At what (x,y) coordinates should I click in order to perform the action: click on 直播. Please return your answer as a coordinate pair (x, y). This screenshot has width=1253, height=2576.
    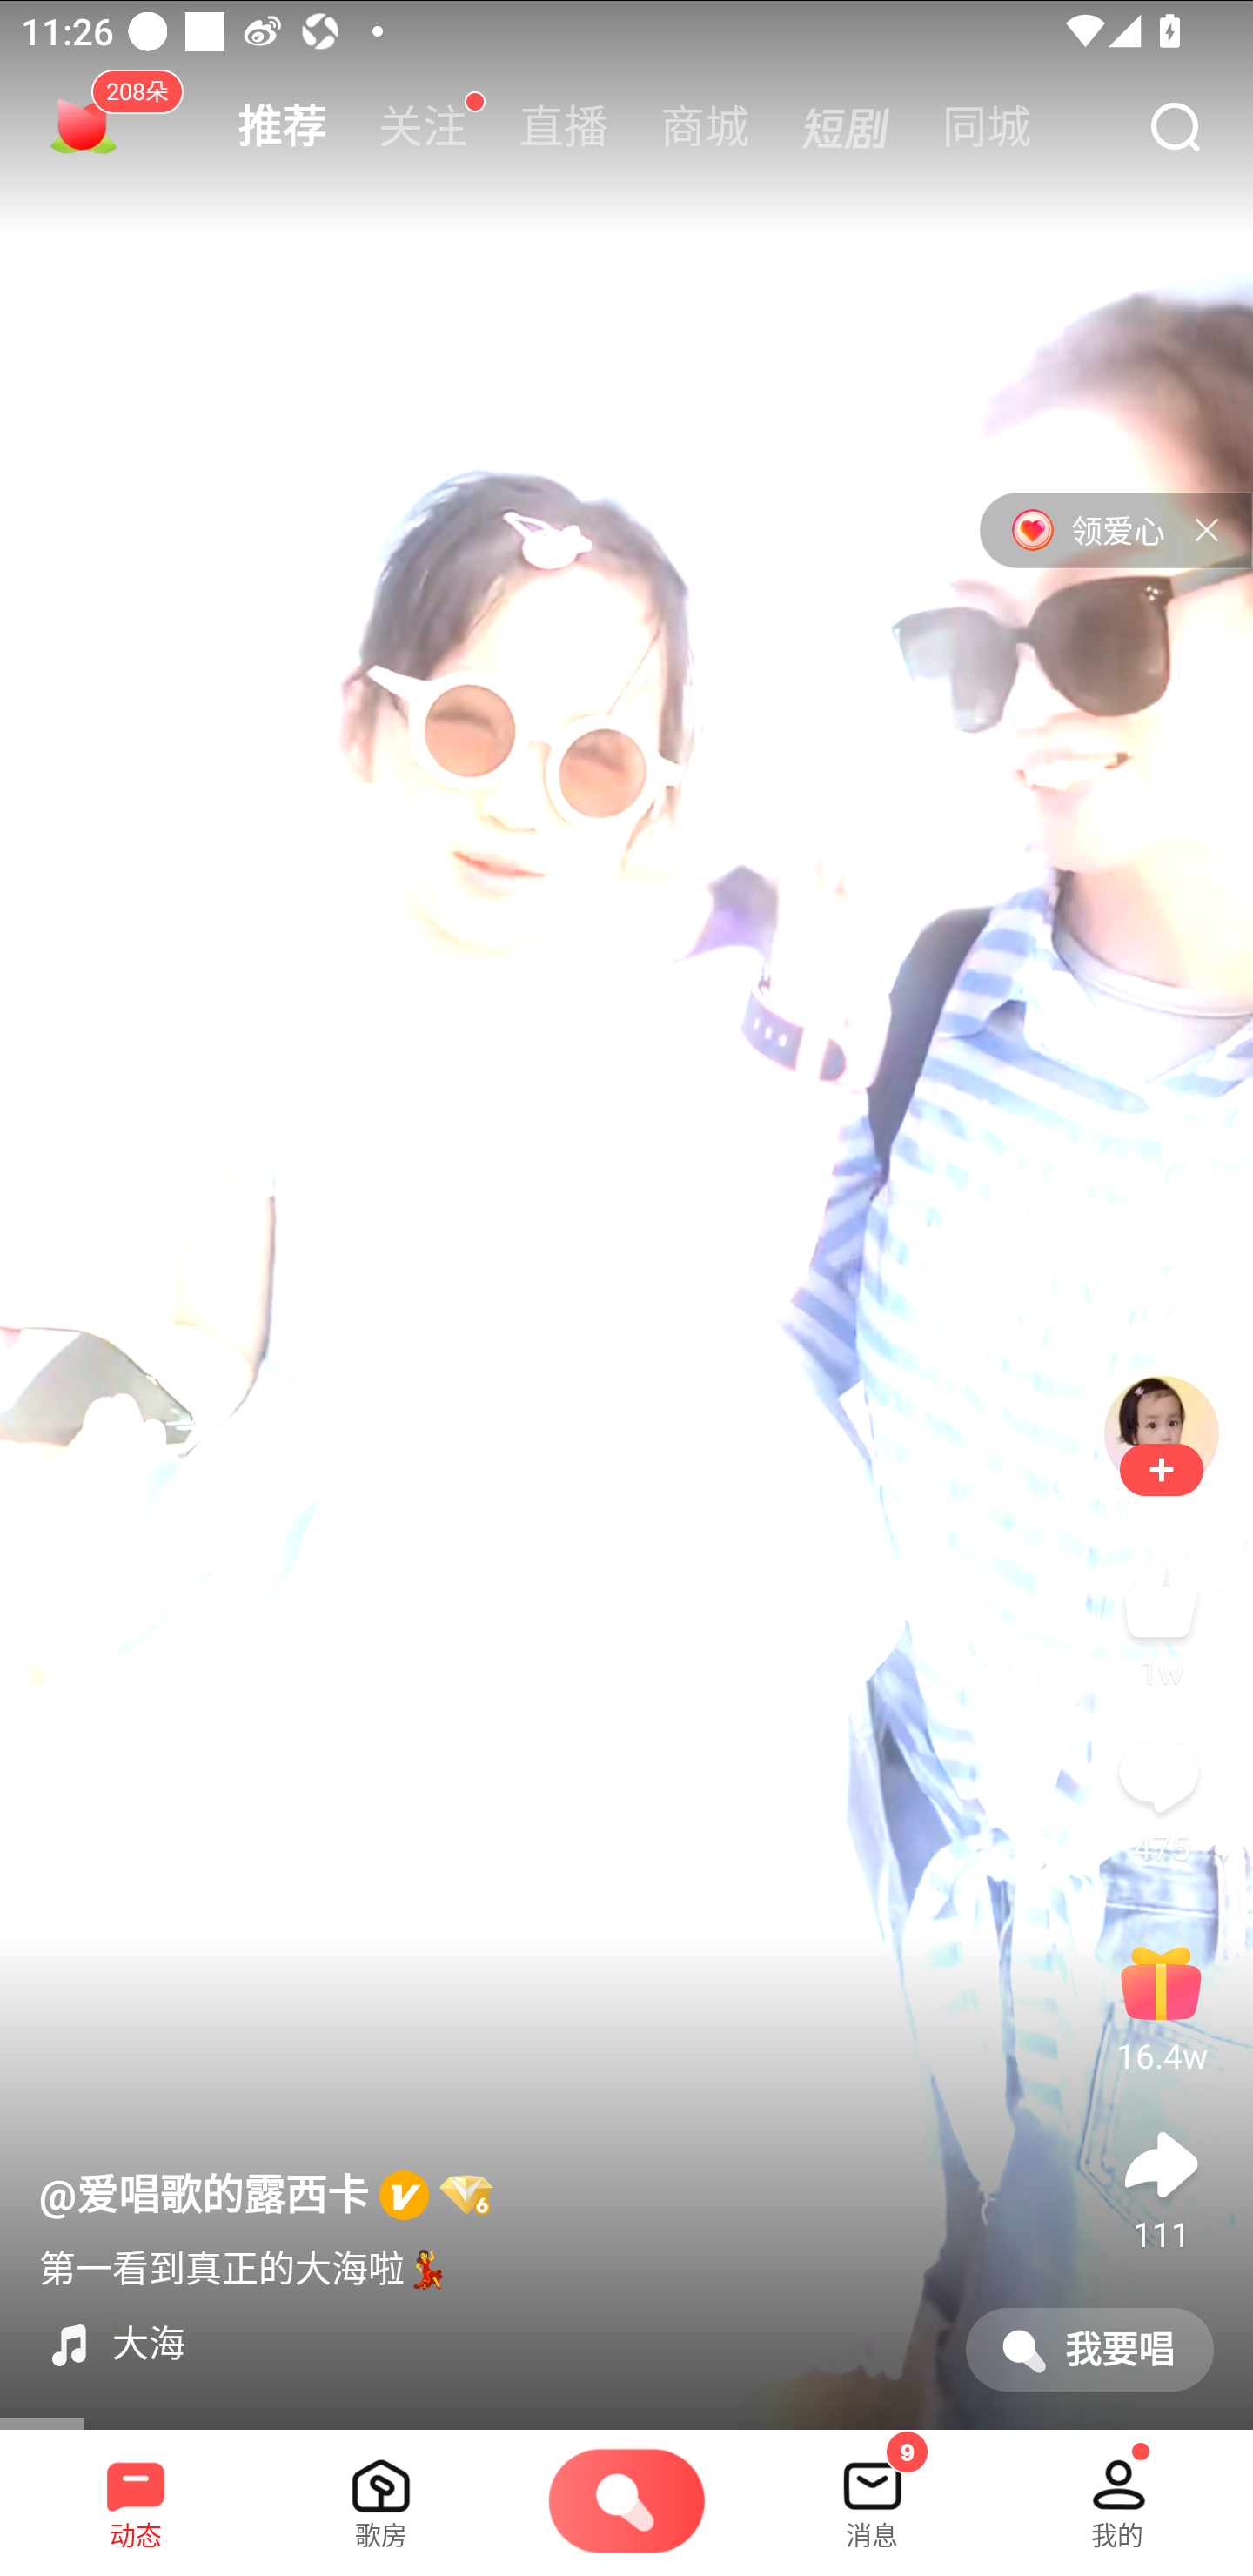
    Looking at the image, I should click on (564, 127).